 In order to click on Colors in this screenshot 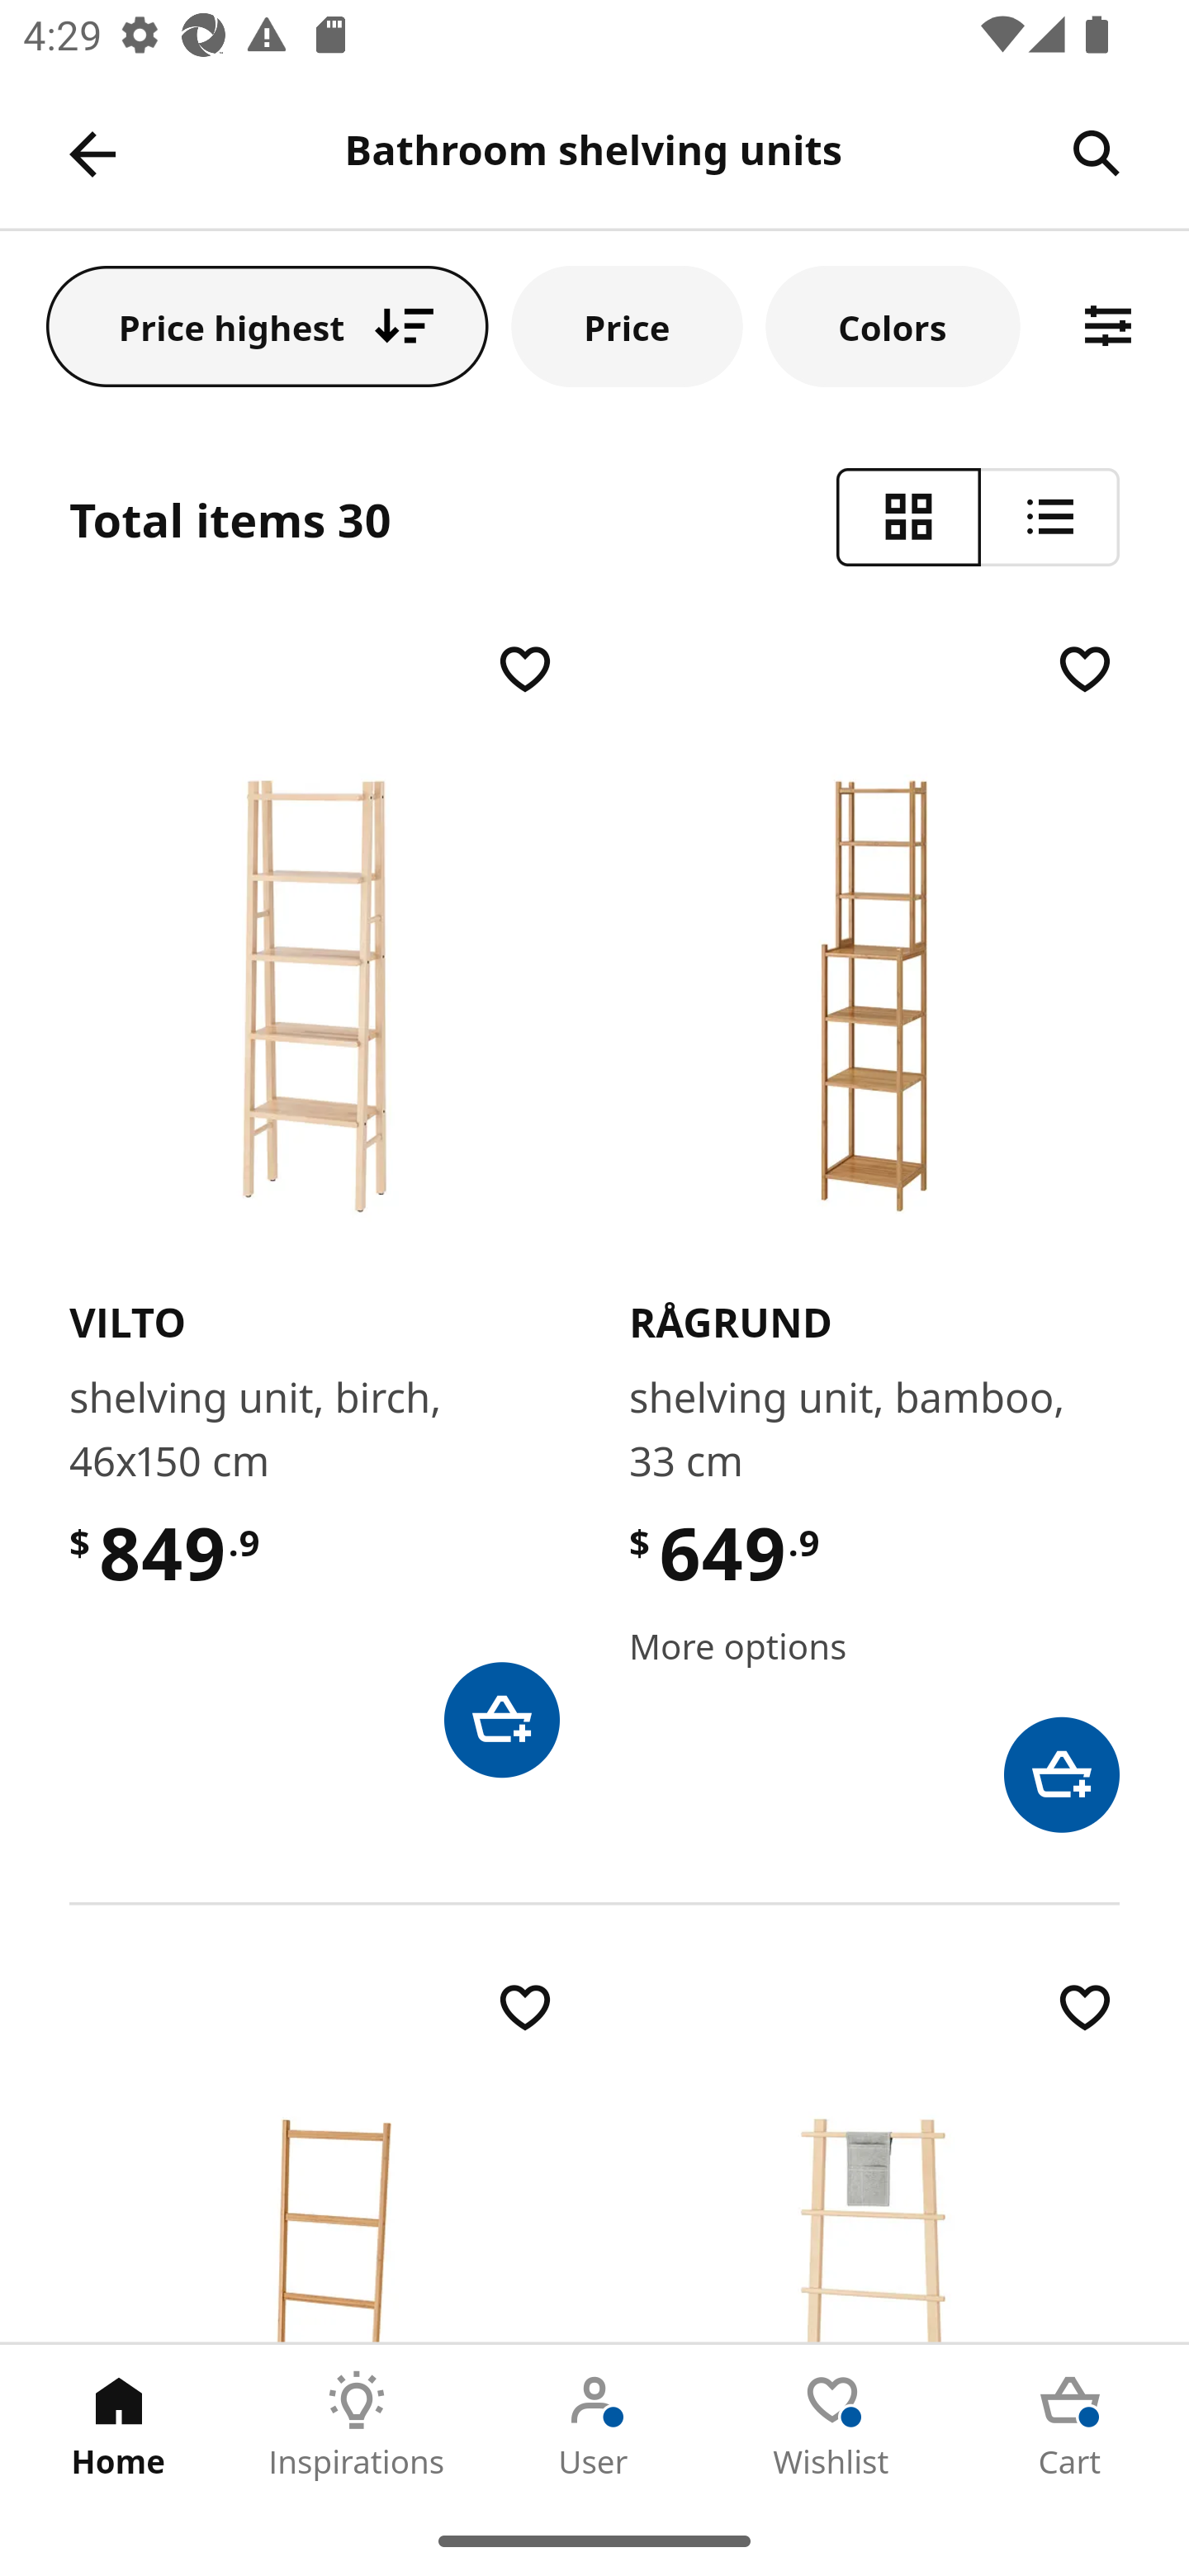, I will do `click(893, 325)`.